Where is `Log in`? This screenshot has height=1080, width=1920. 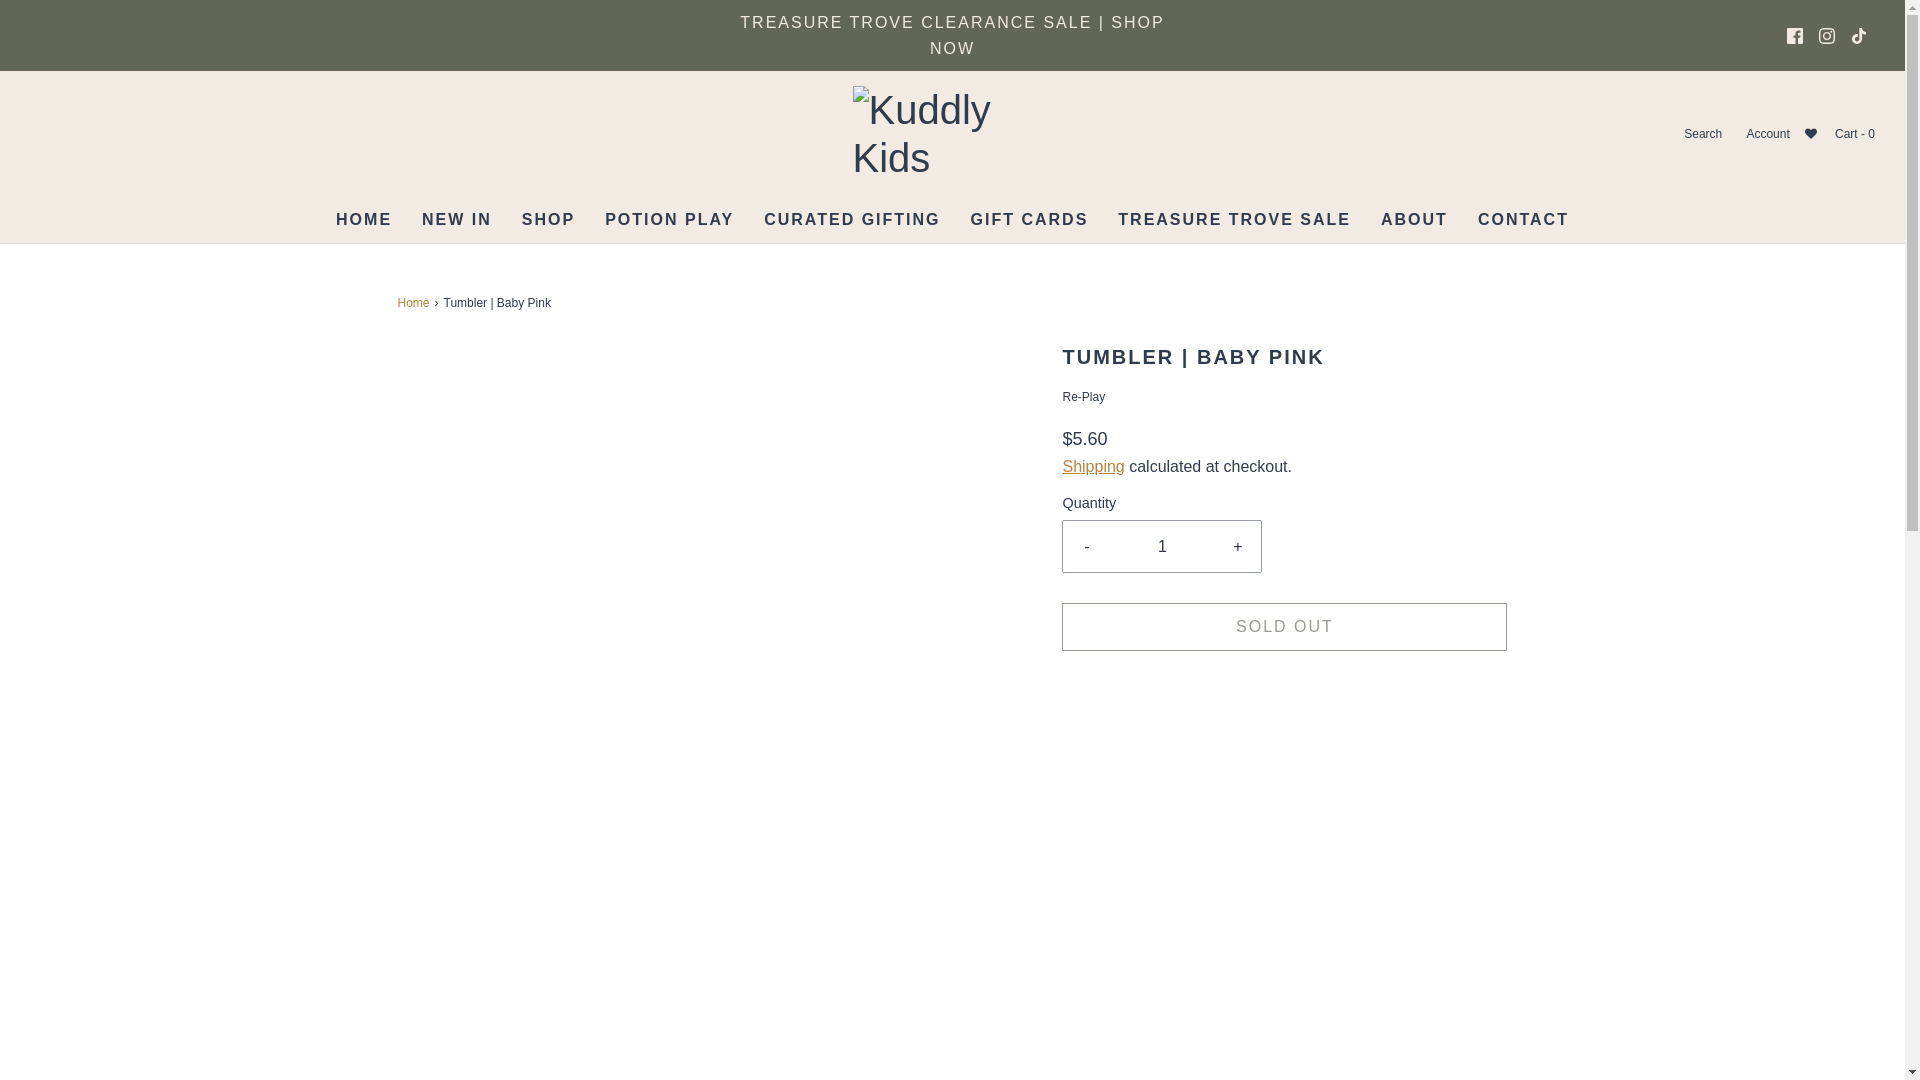
Log in is located at coordinates (1766, 134).